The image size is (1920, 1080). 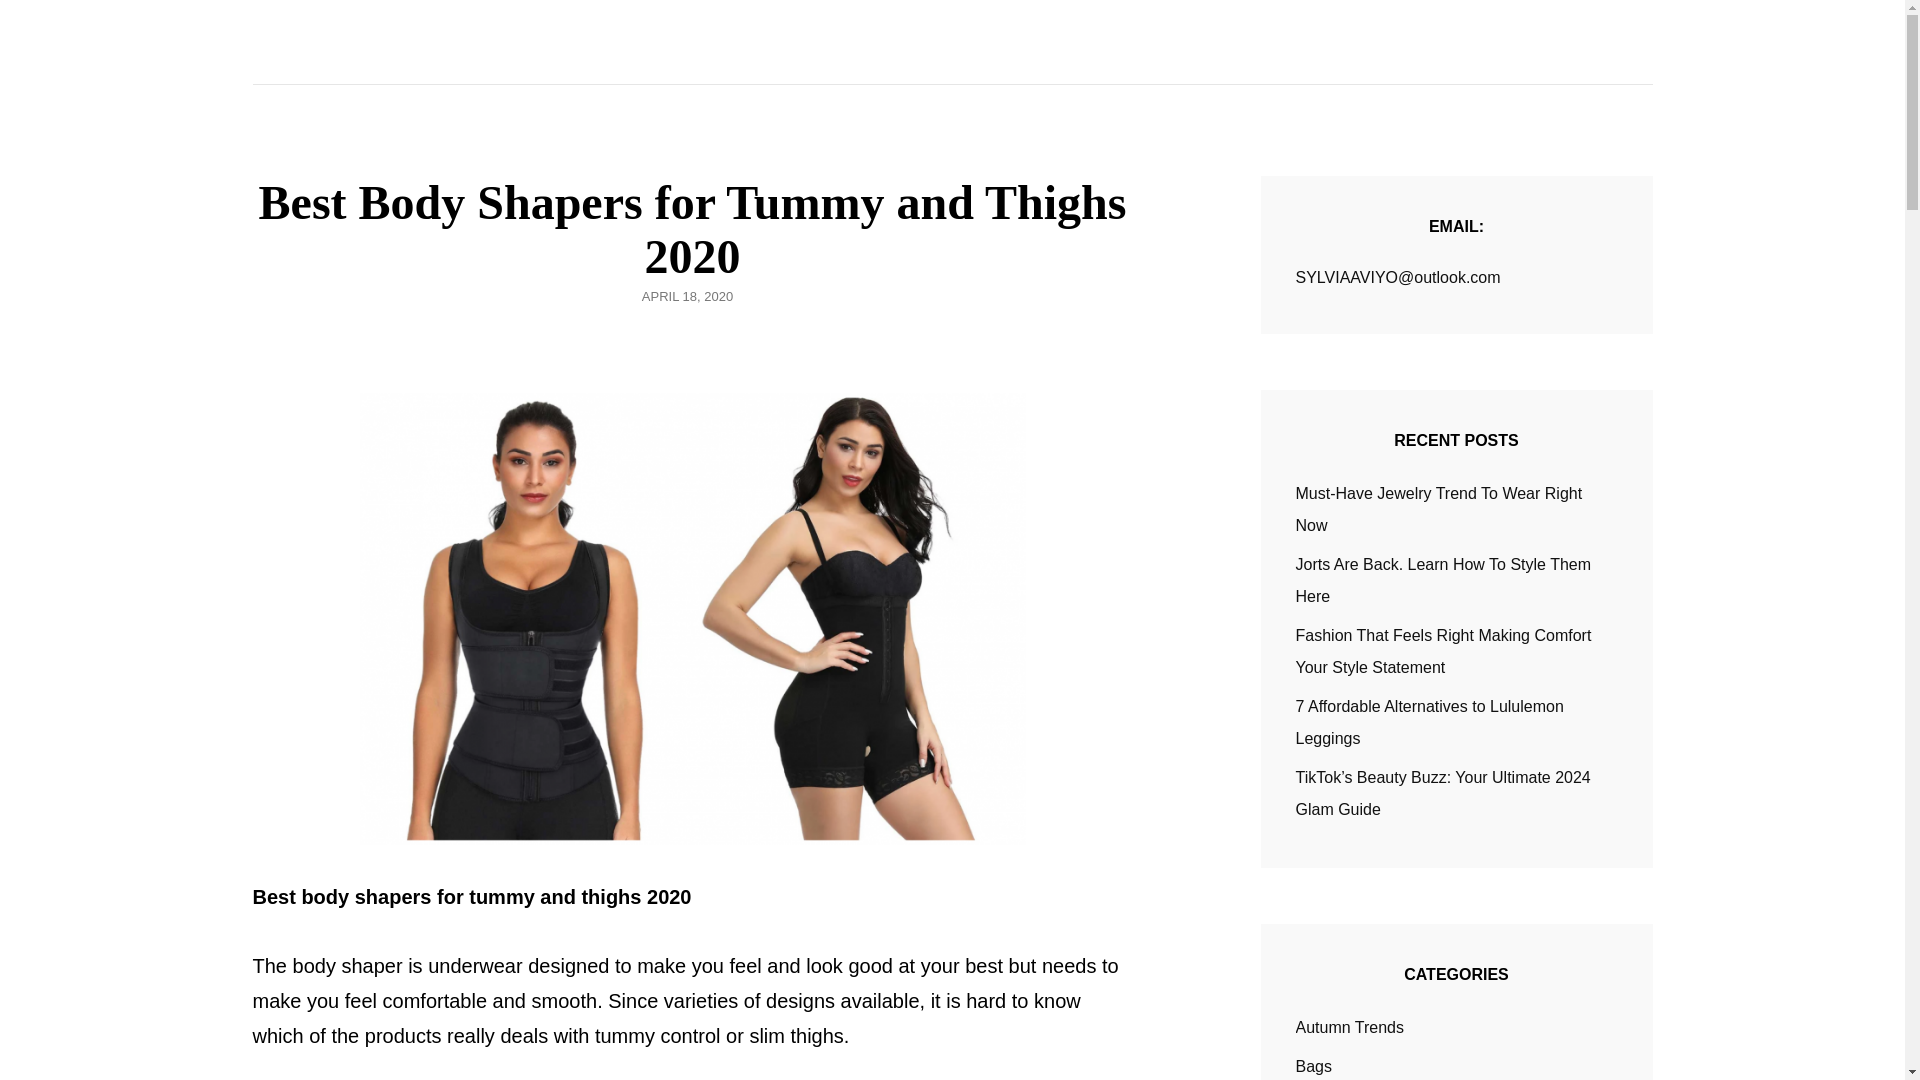 I want to click on Fashion That Feels Right Making Comfort Your Style Statement, so click(x=1444, y=652).